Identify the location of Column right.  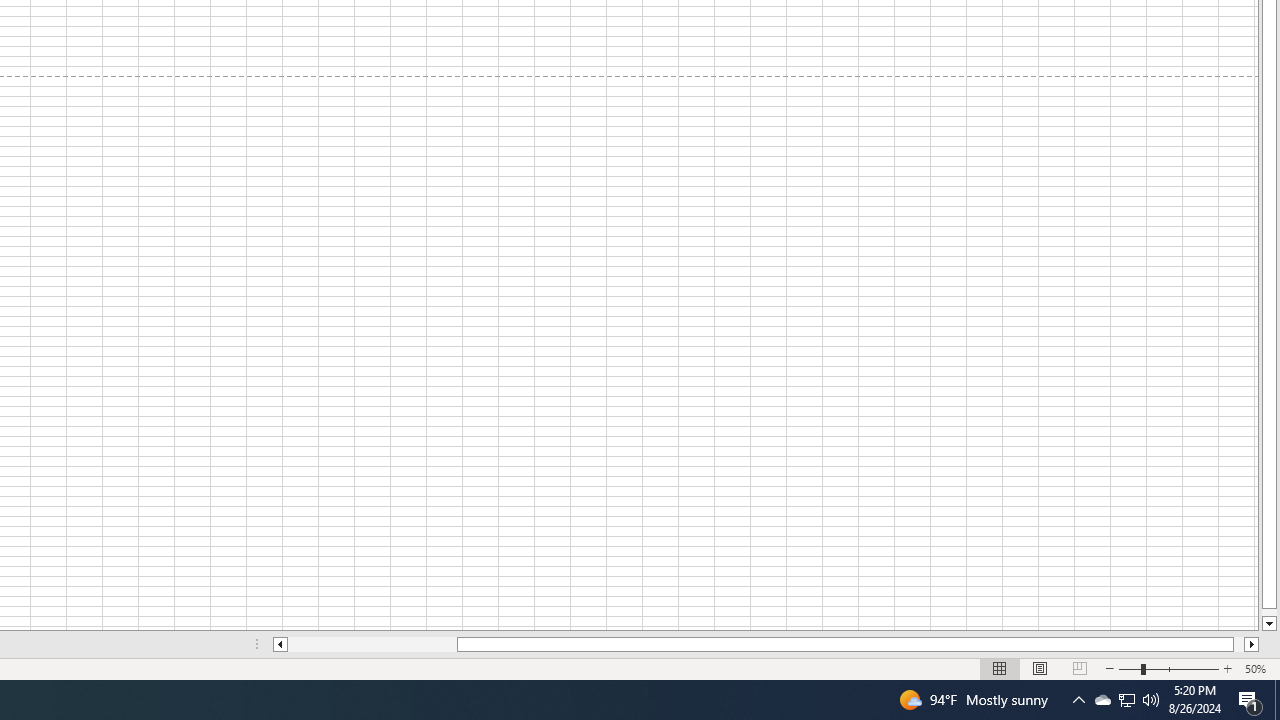
(1252, 644).